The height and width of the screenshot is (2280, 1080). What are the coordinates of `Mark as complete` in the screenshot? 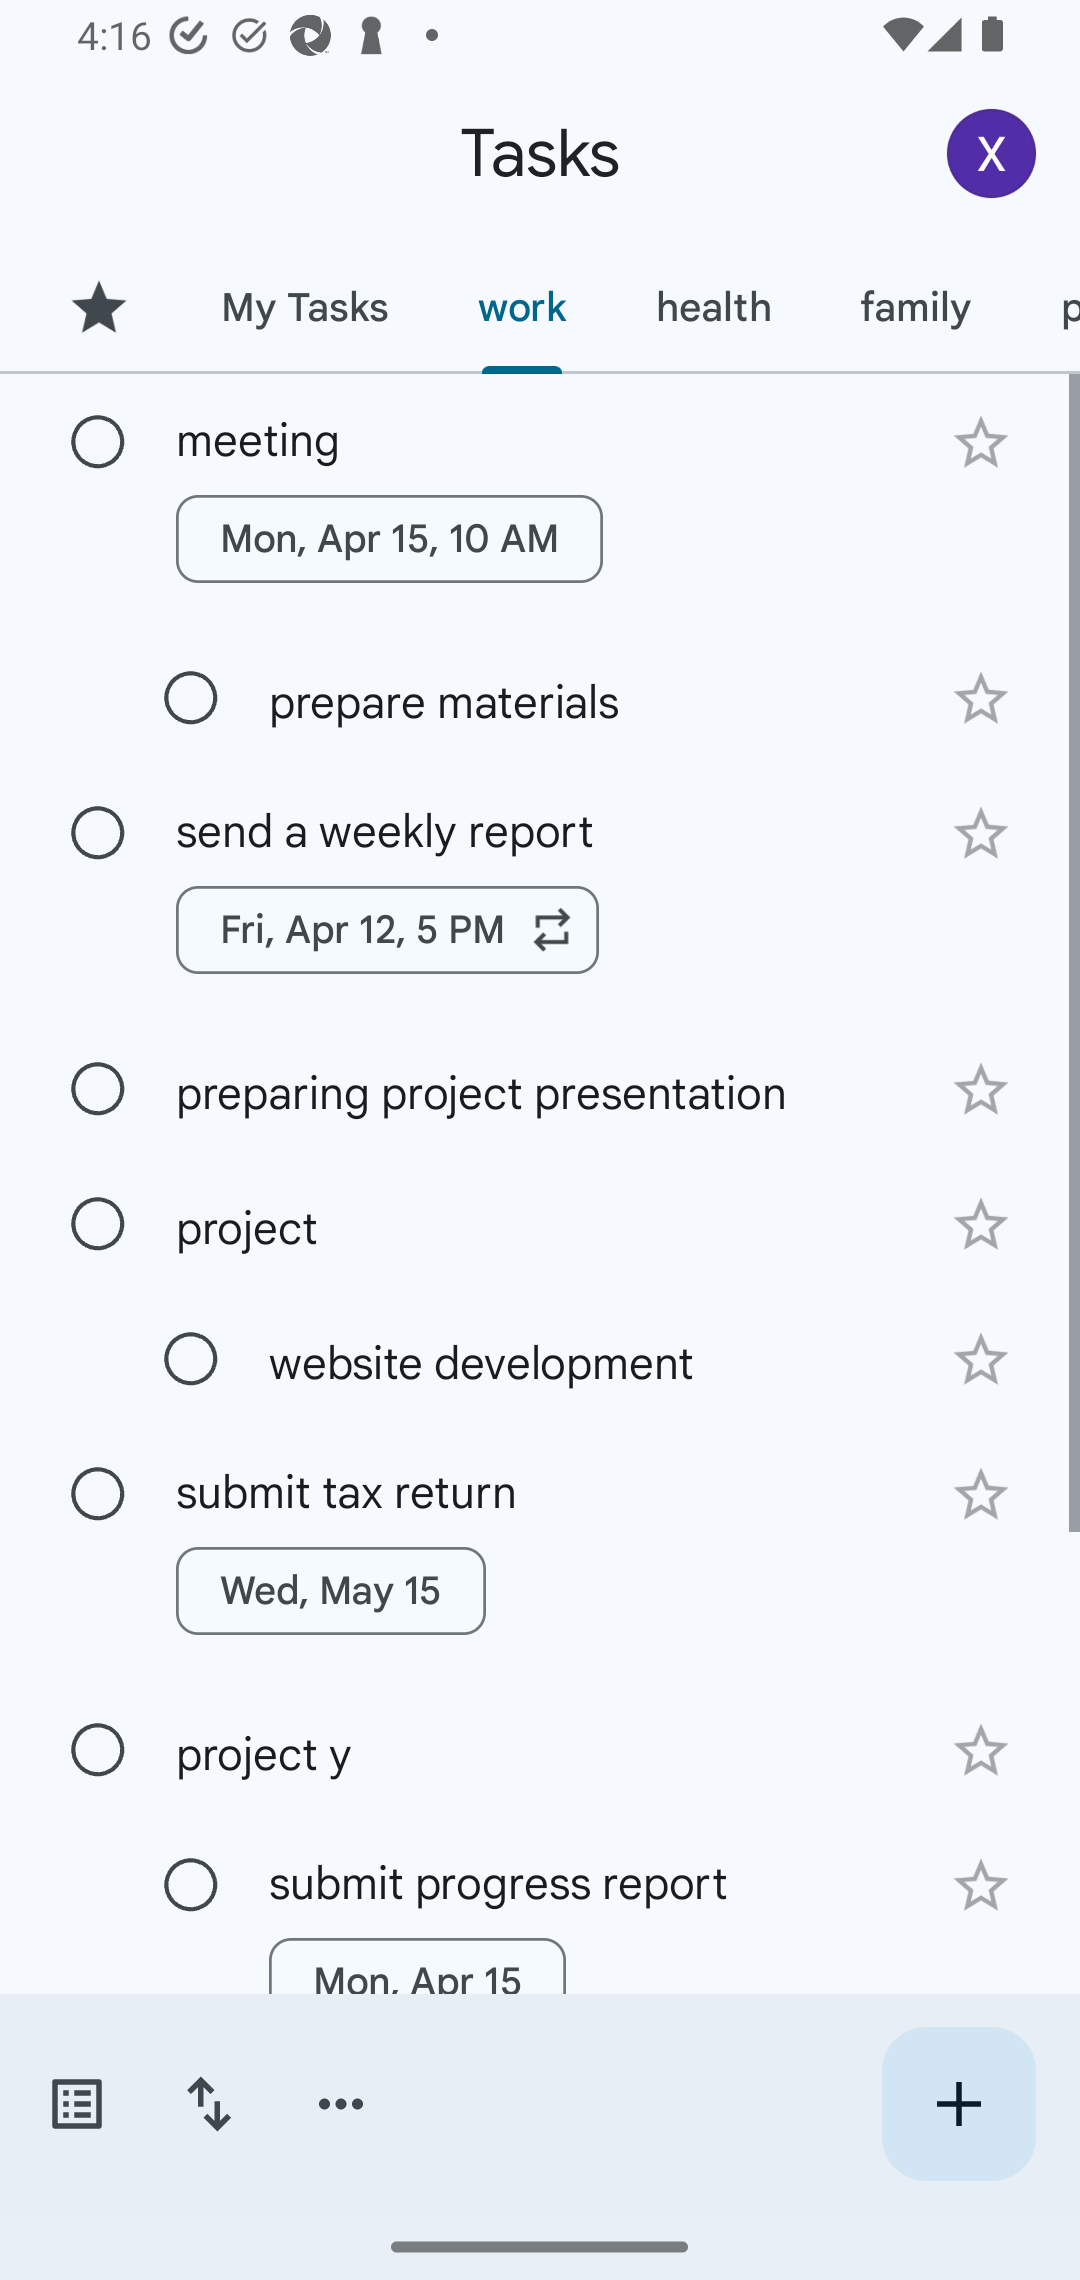 It's located at (98, 833).